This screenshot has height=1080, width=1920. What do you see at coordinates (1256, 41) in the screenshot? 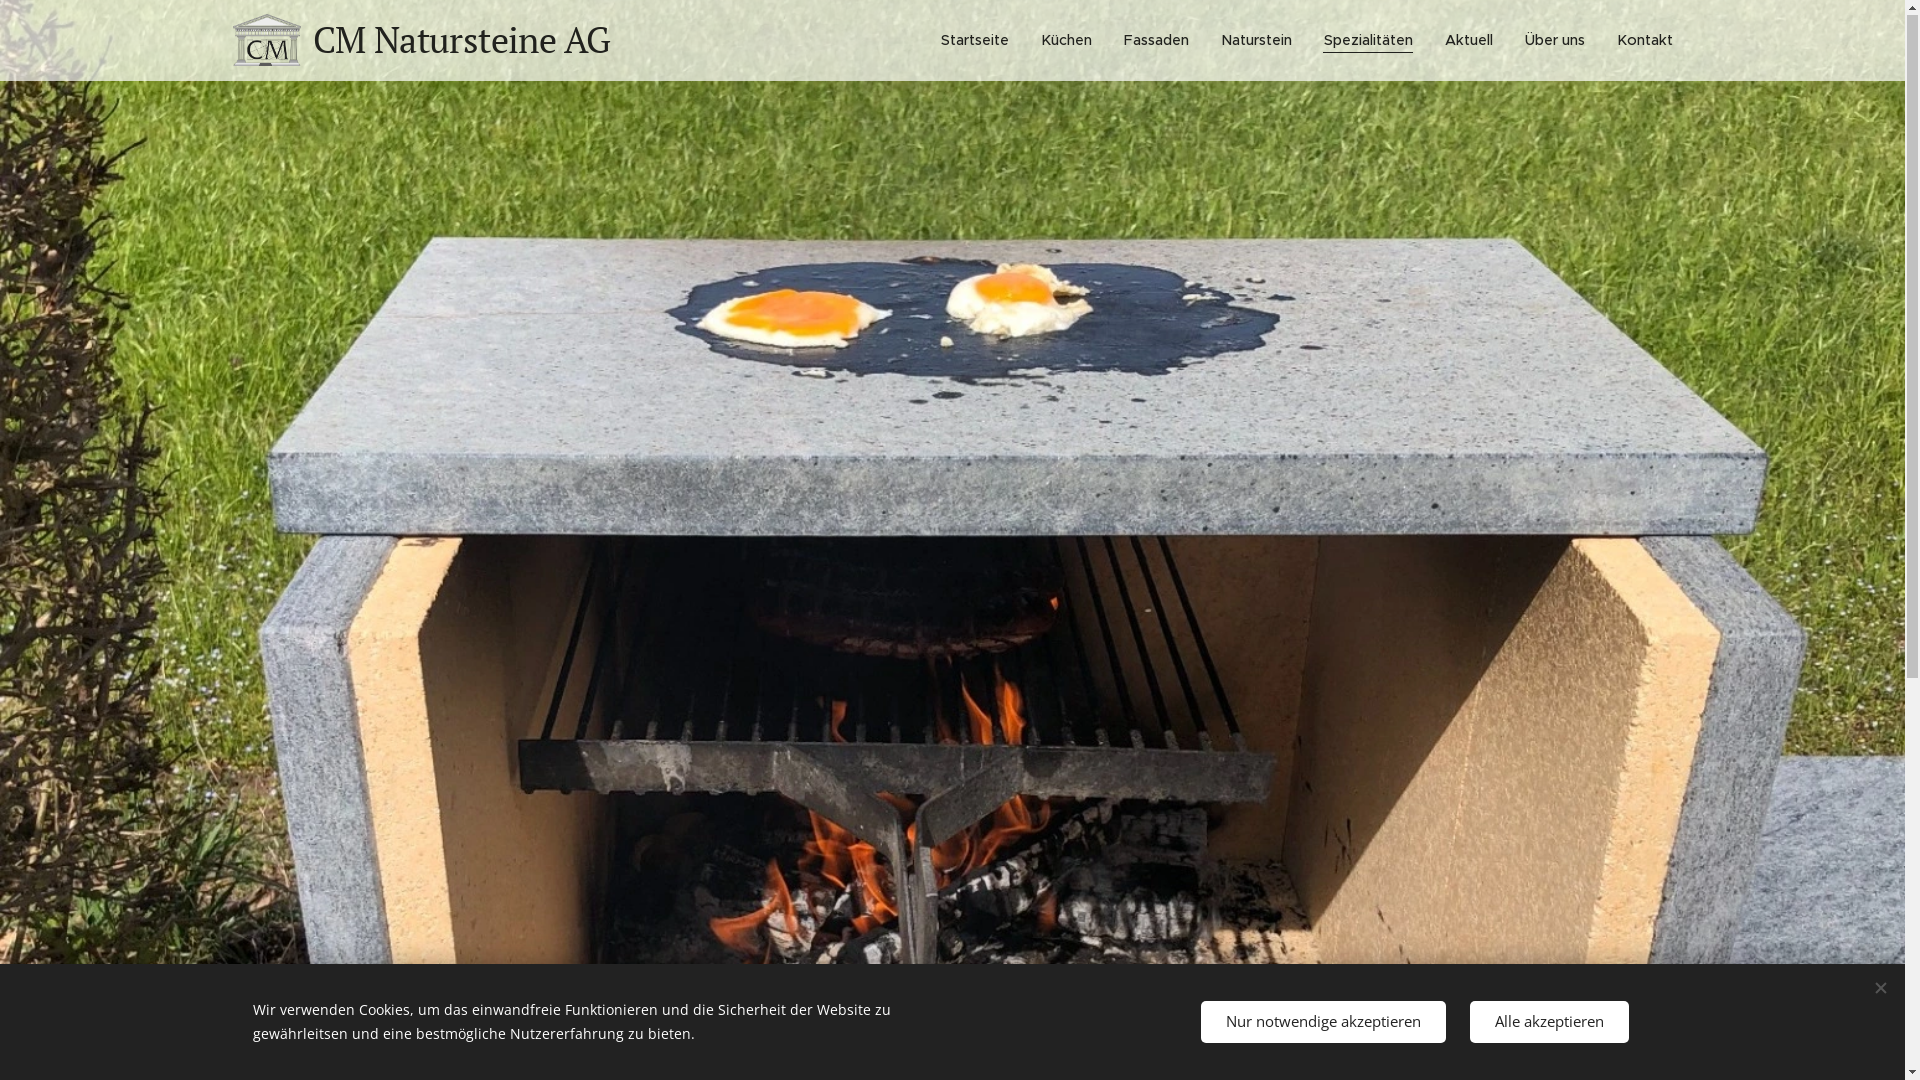
I see `Naturstein` at bounding box center [1256, 41].